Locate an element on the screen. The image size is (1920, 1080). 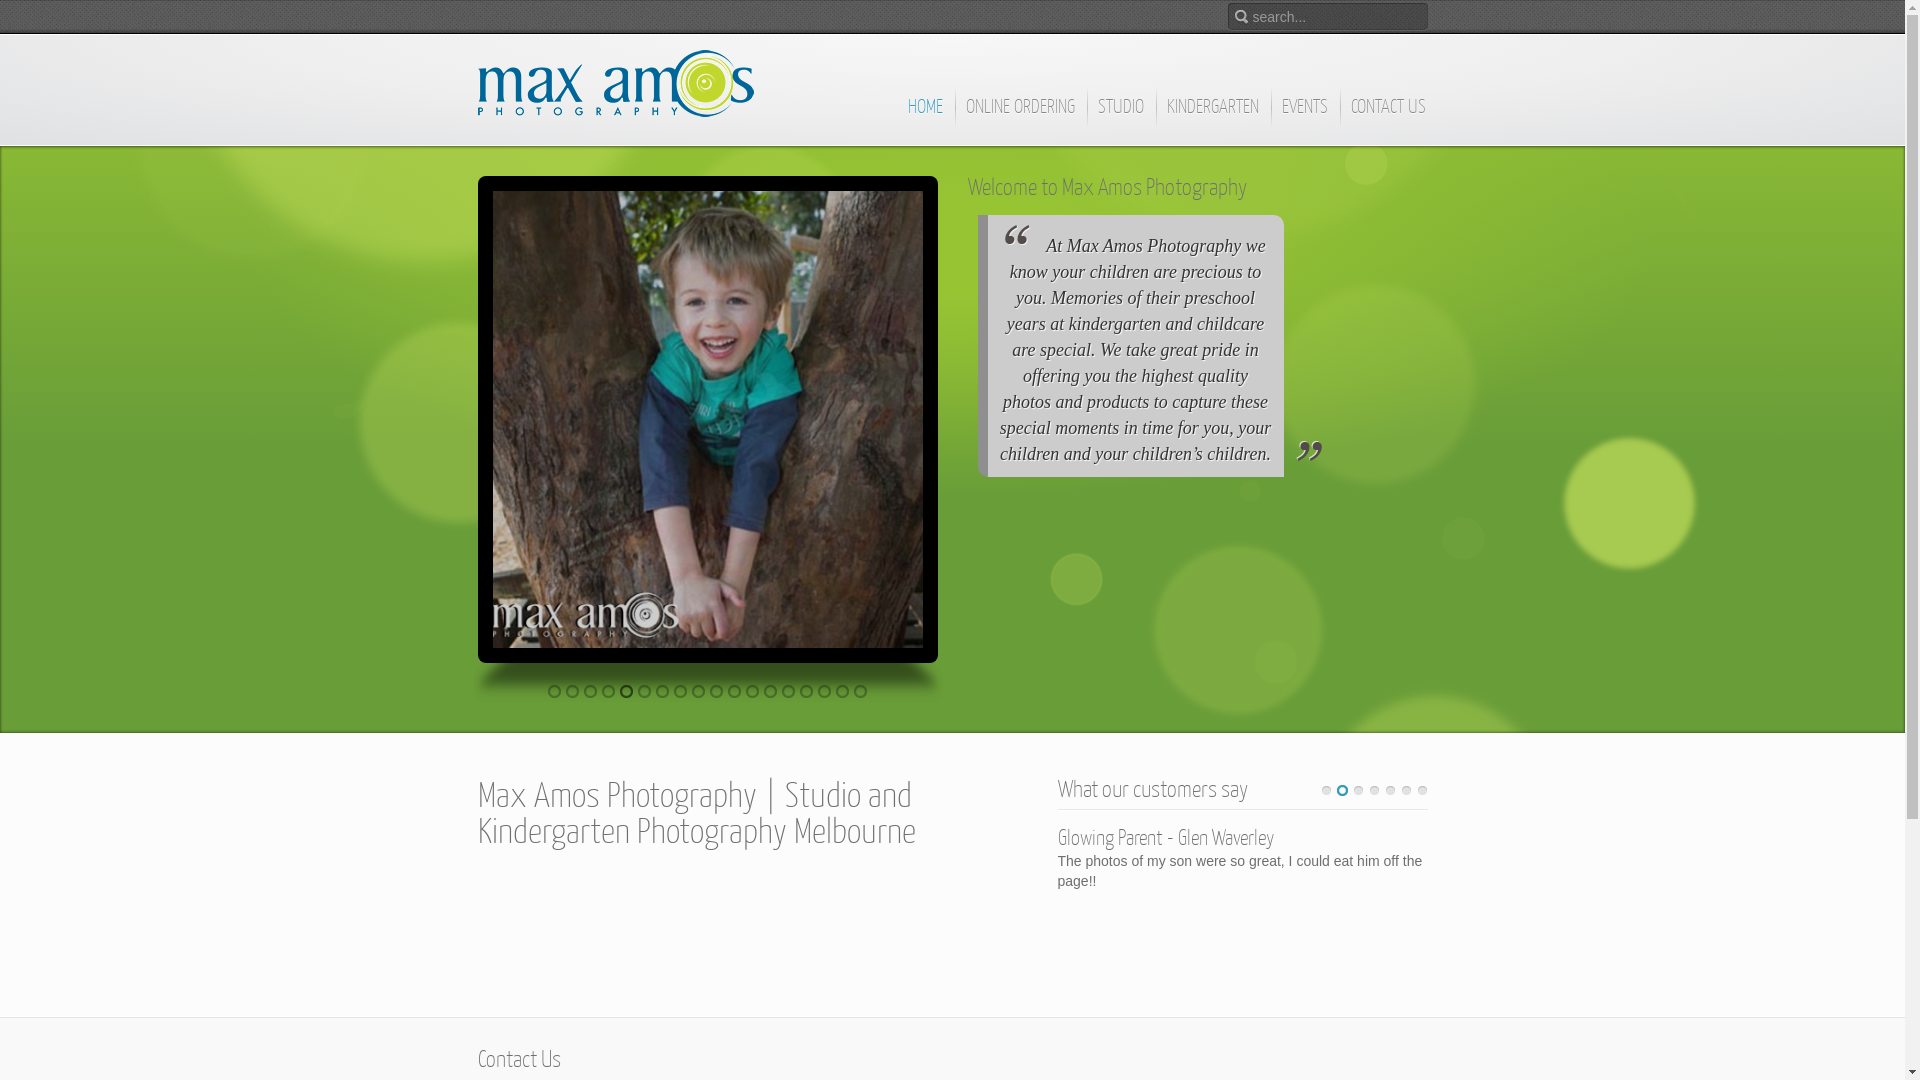
ONLINE ORDERING is located at coordinates (1020, 116).